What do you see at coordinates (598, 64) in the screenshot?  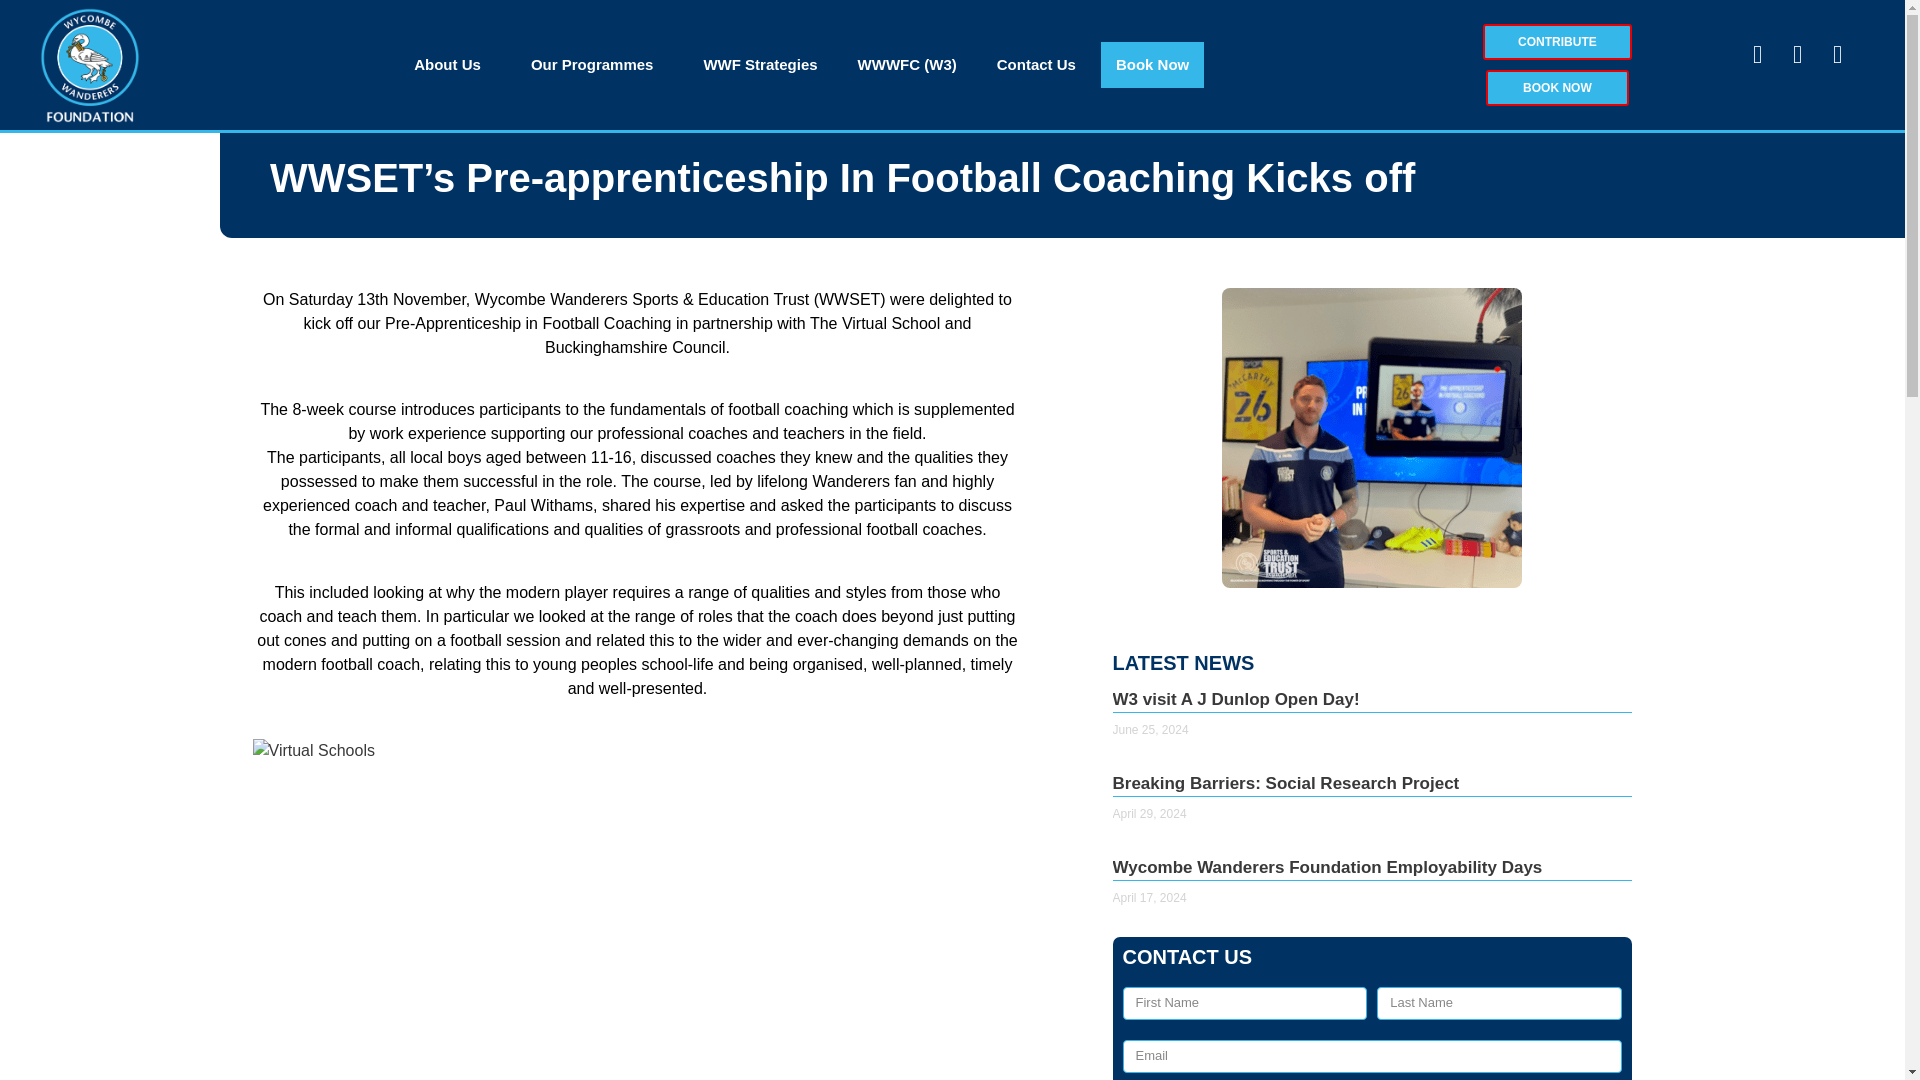 I see `Our Programmes` at bounding box center [598, 64].